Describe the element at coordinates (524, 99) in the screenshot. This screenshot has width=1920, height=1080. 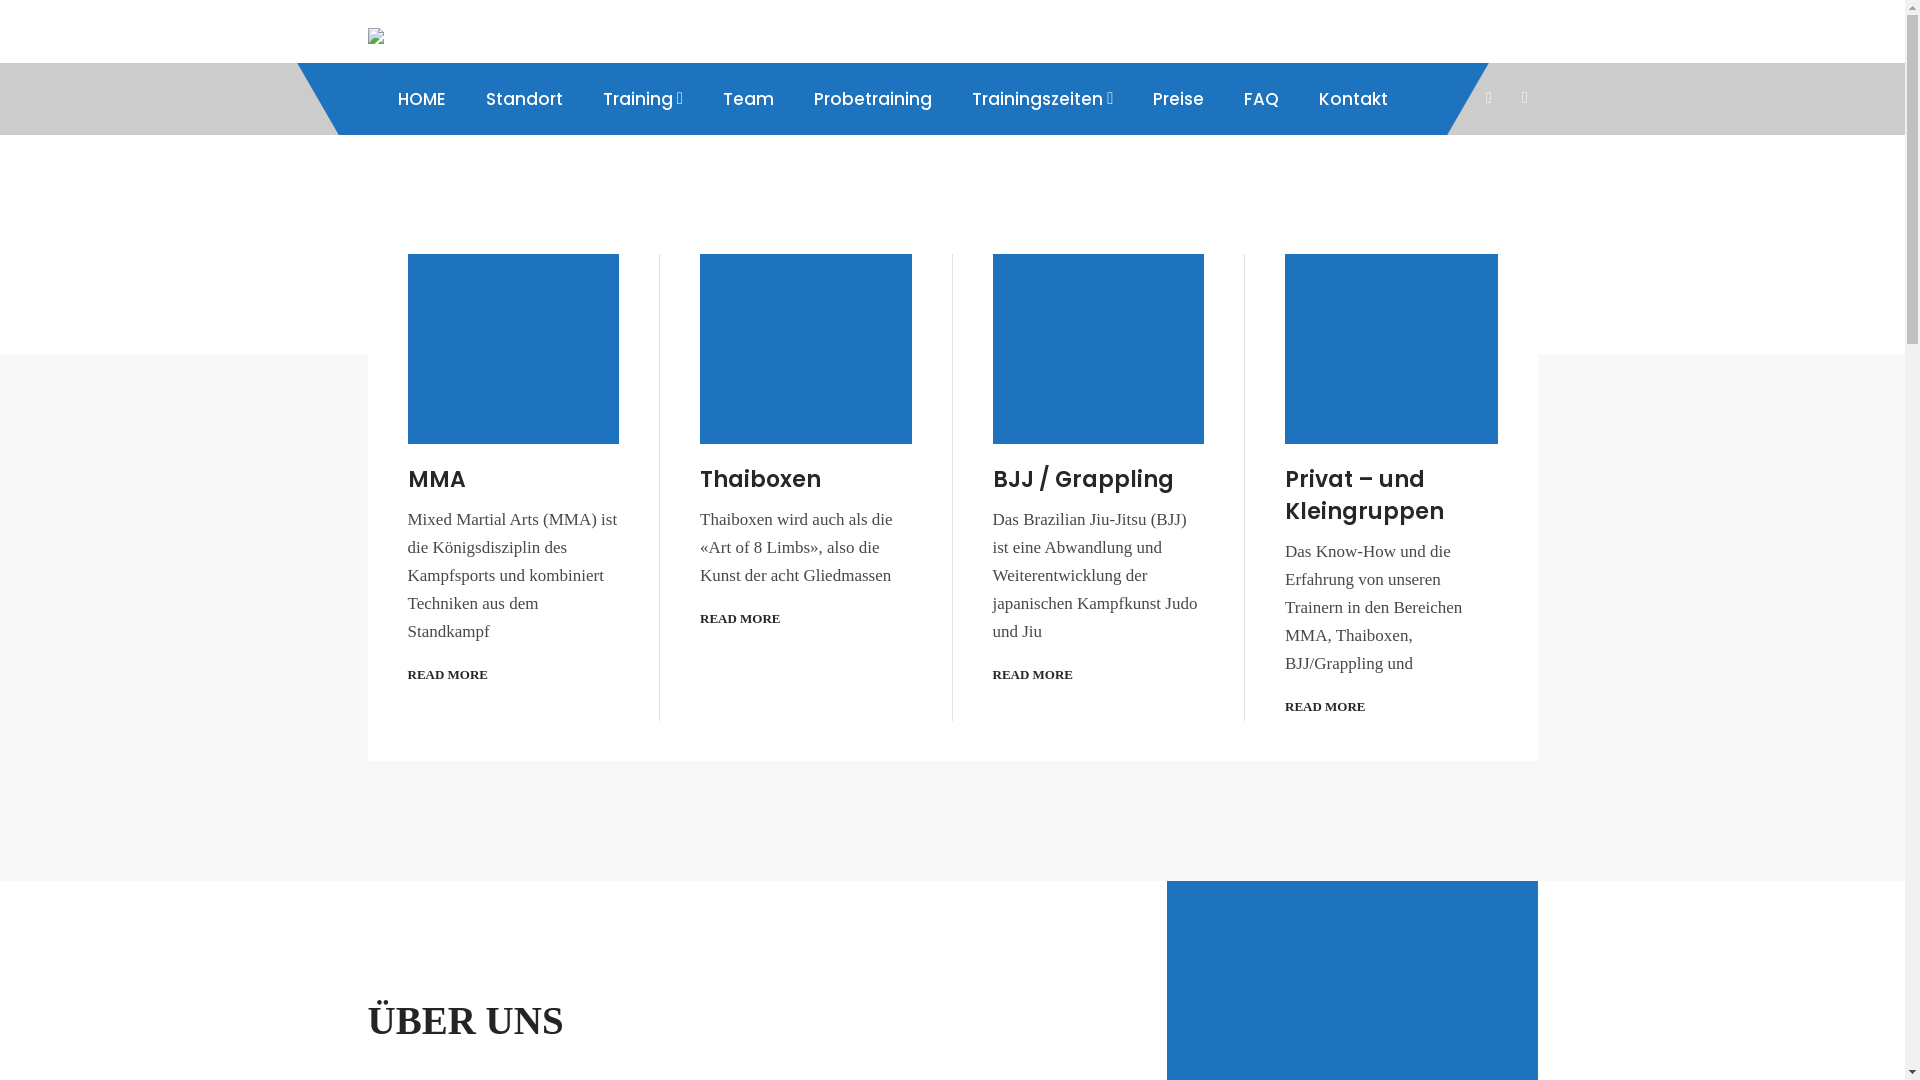
I see `Standort` at that location.